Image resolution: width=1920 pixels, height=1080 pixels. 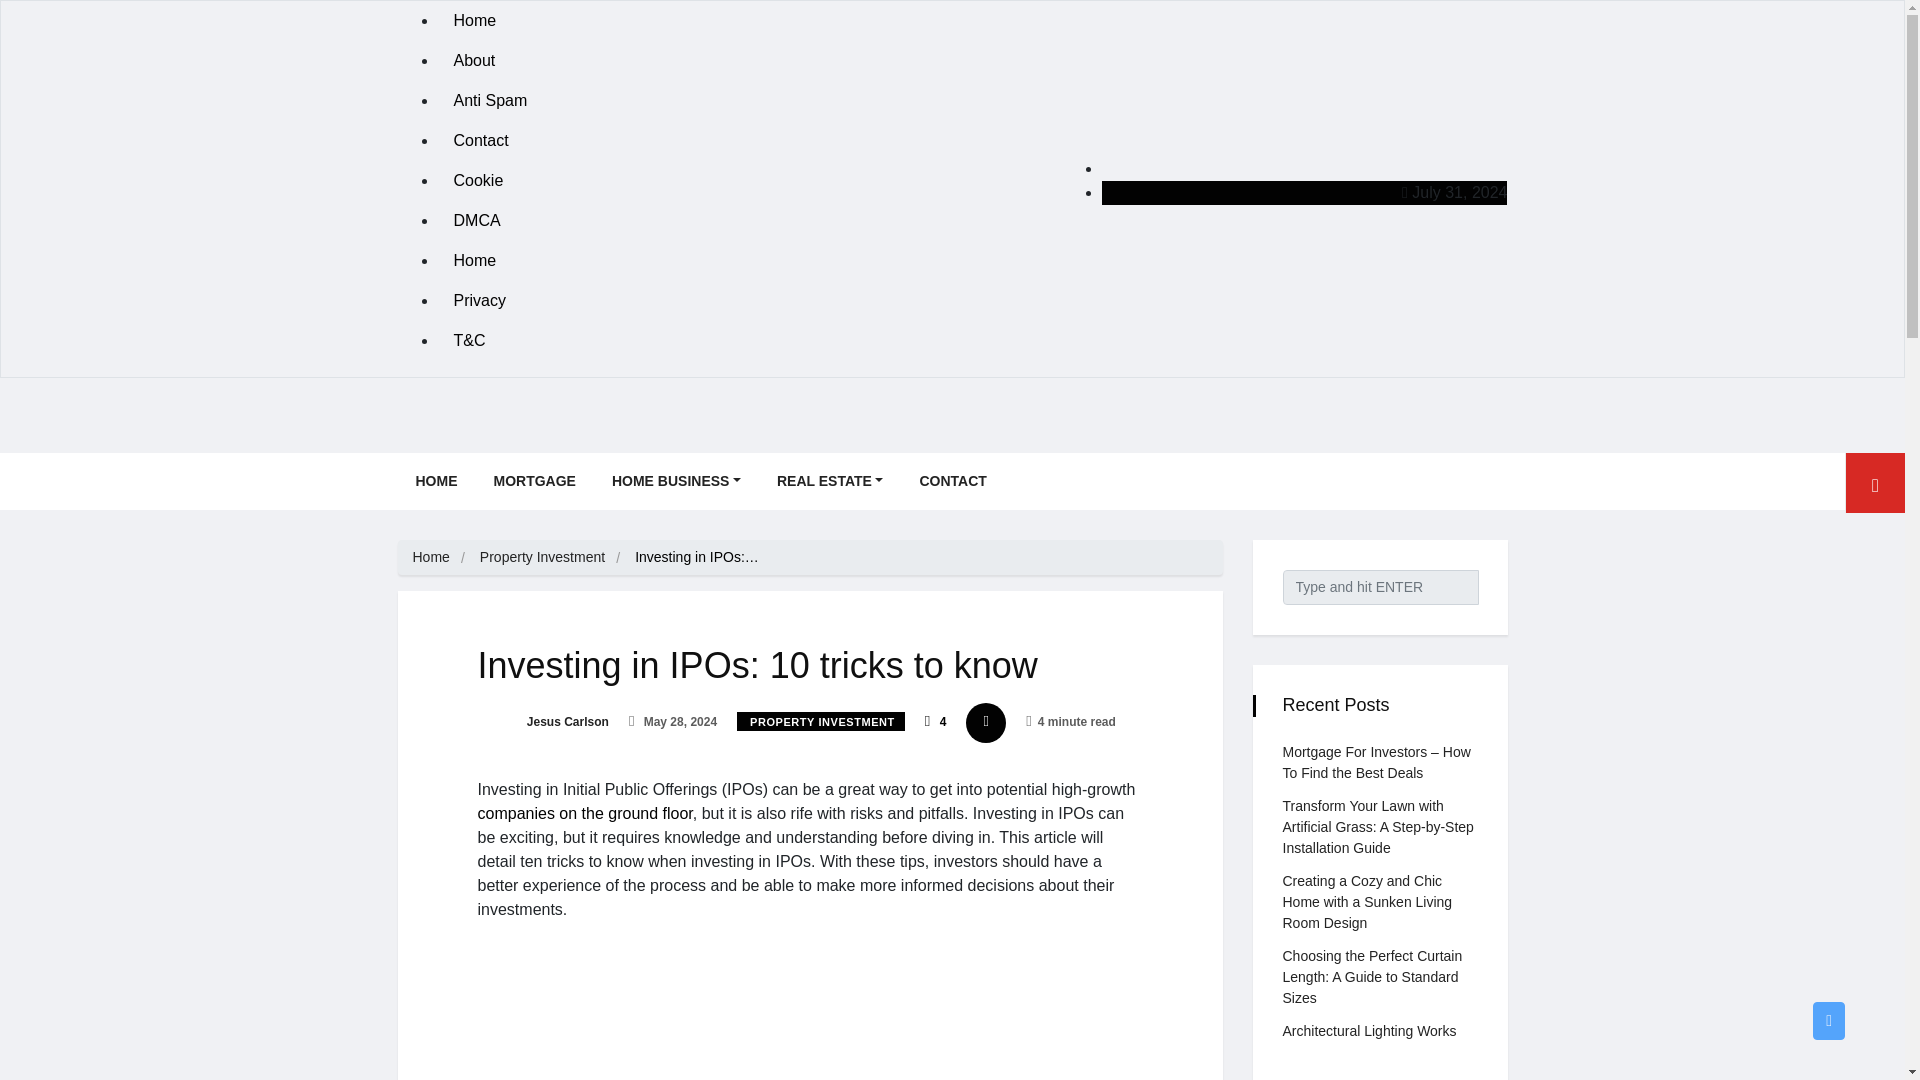 What do you see at coordinates (734, 61) in the screenshot?
I see `About` at bounding box center [734, 61].